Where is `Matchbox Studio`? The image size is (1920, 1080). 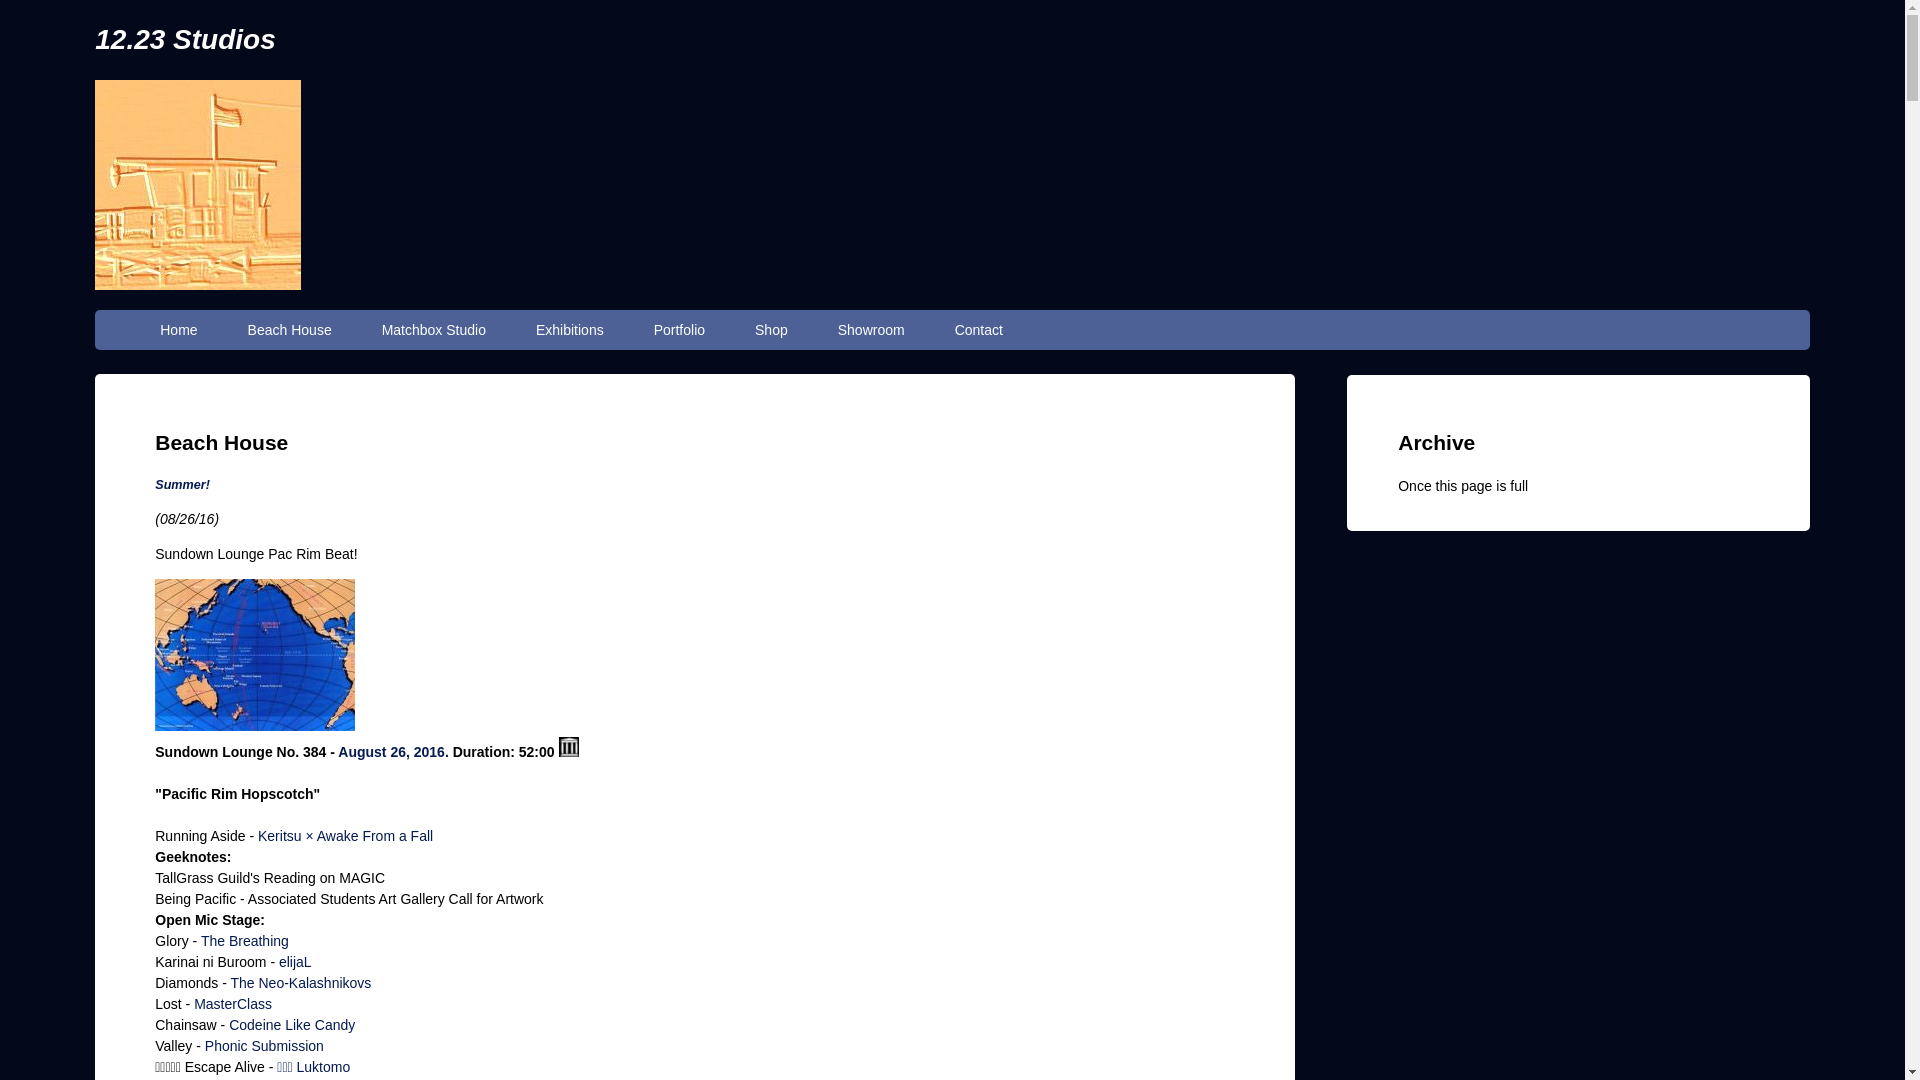
Matchbox Studio is located at coordinates (434, 330).